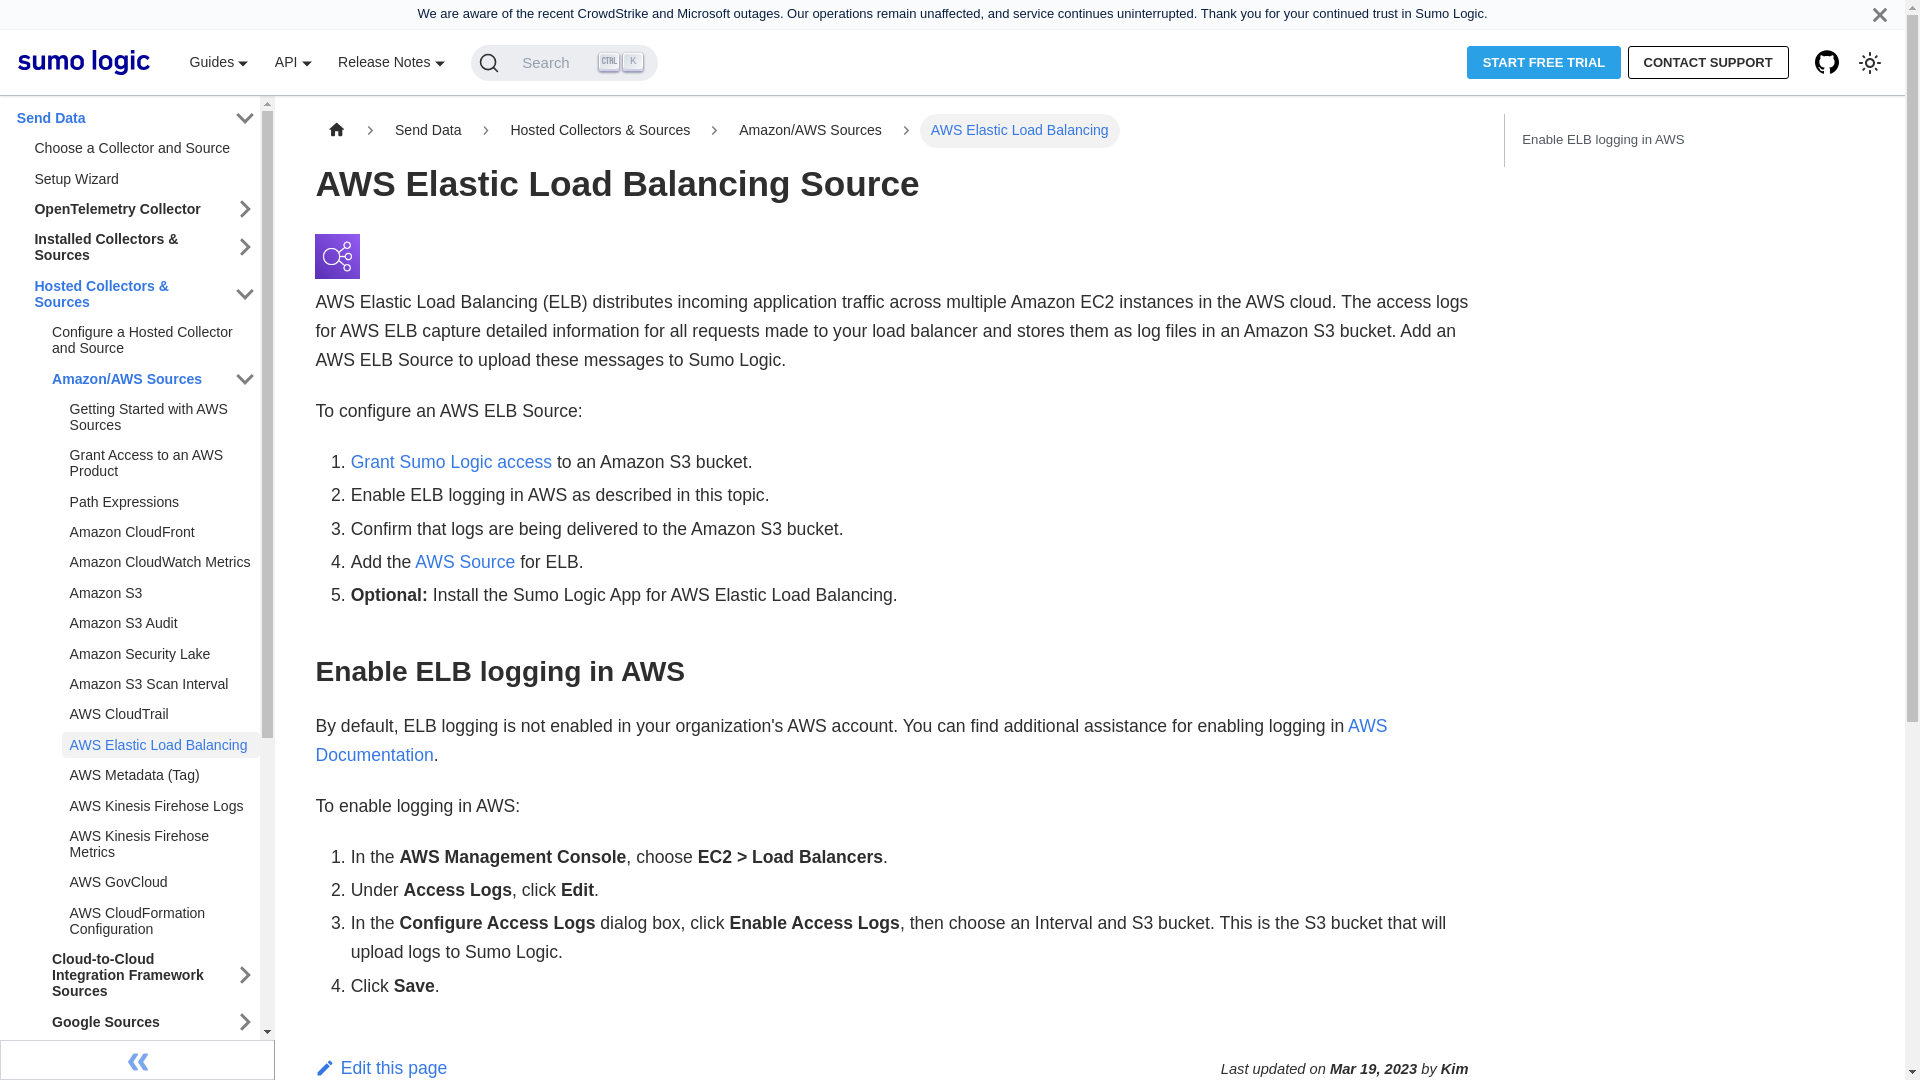 The width and height of the screenshot is (1920, 1080). I want to click on Guides, so click(218, 62).